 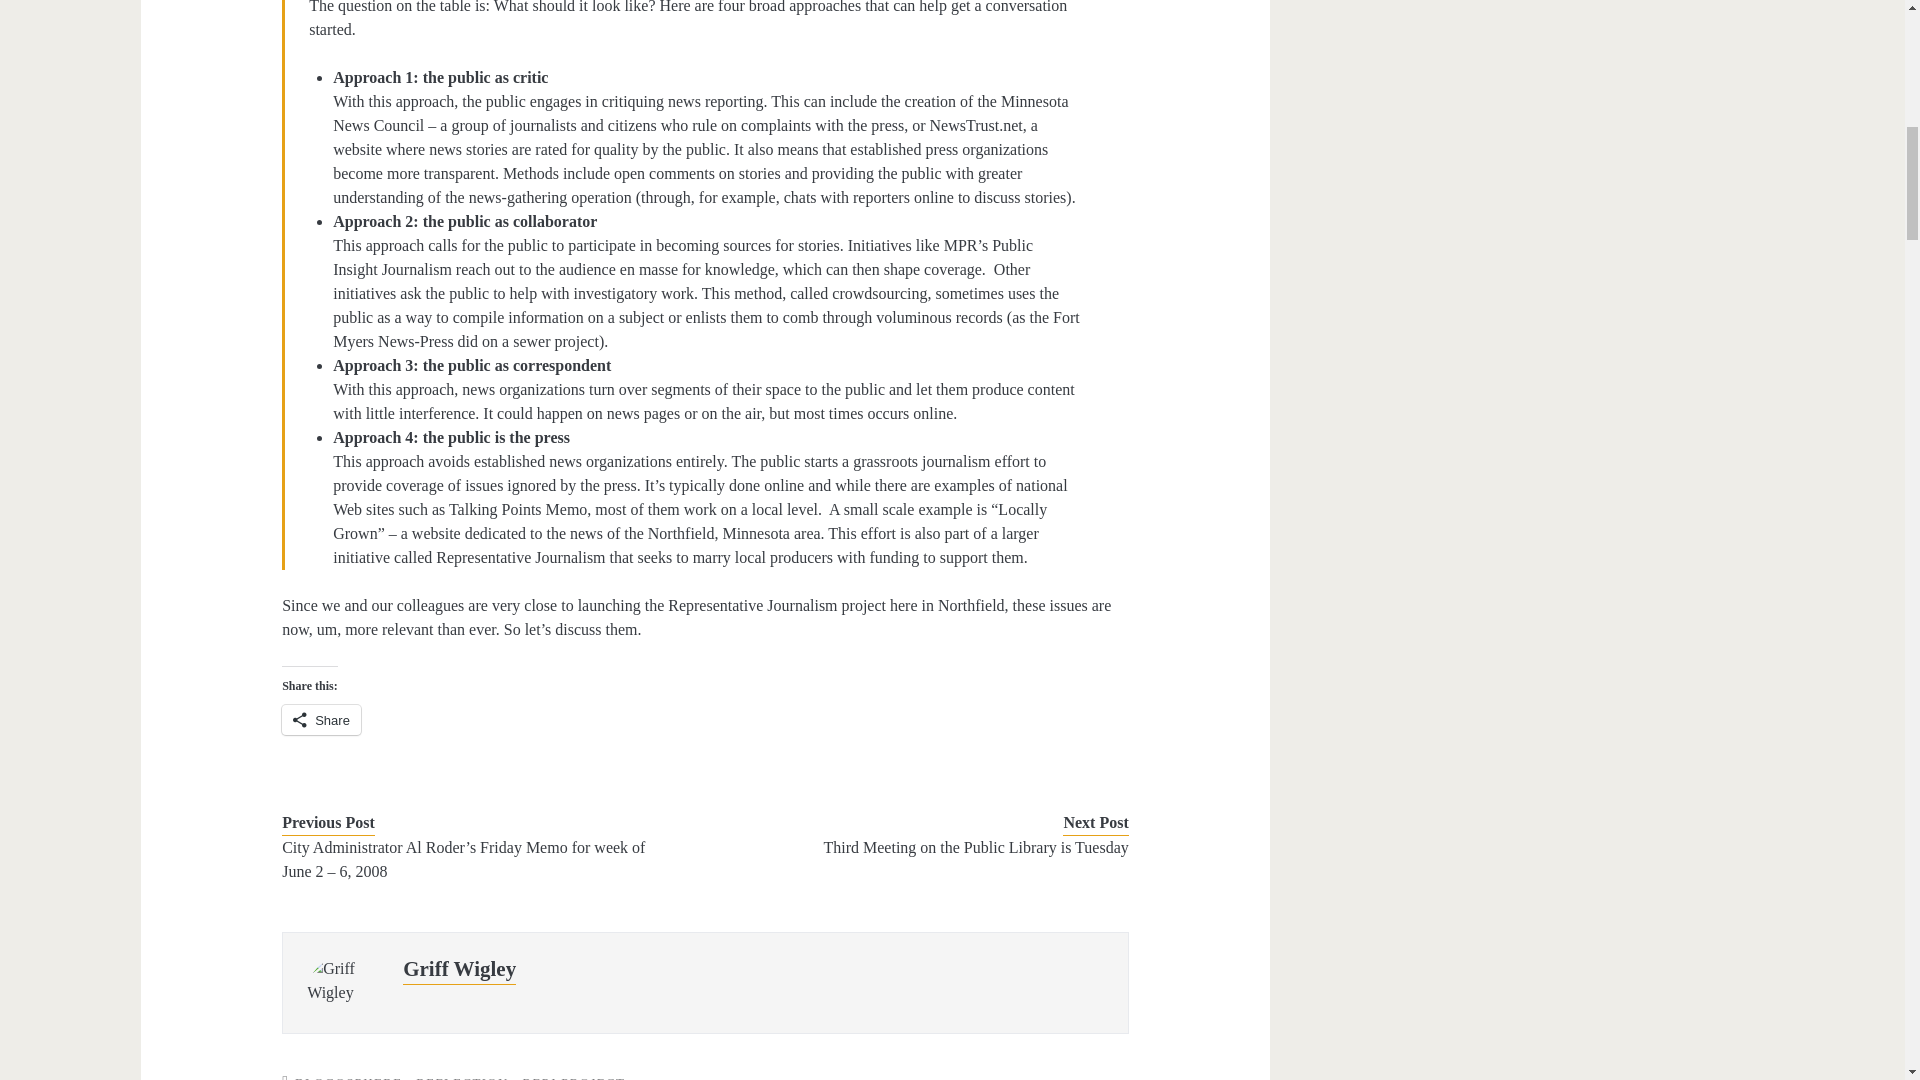 What do you see at coordinates (462, 1077) in the screenshot?
I see `View all posts in Reflection` at bounding box center [462, 1077].